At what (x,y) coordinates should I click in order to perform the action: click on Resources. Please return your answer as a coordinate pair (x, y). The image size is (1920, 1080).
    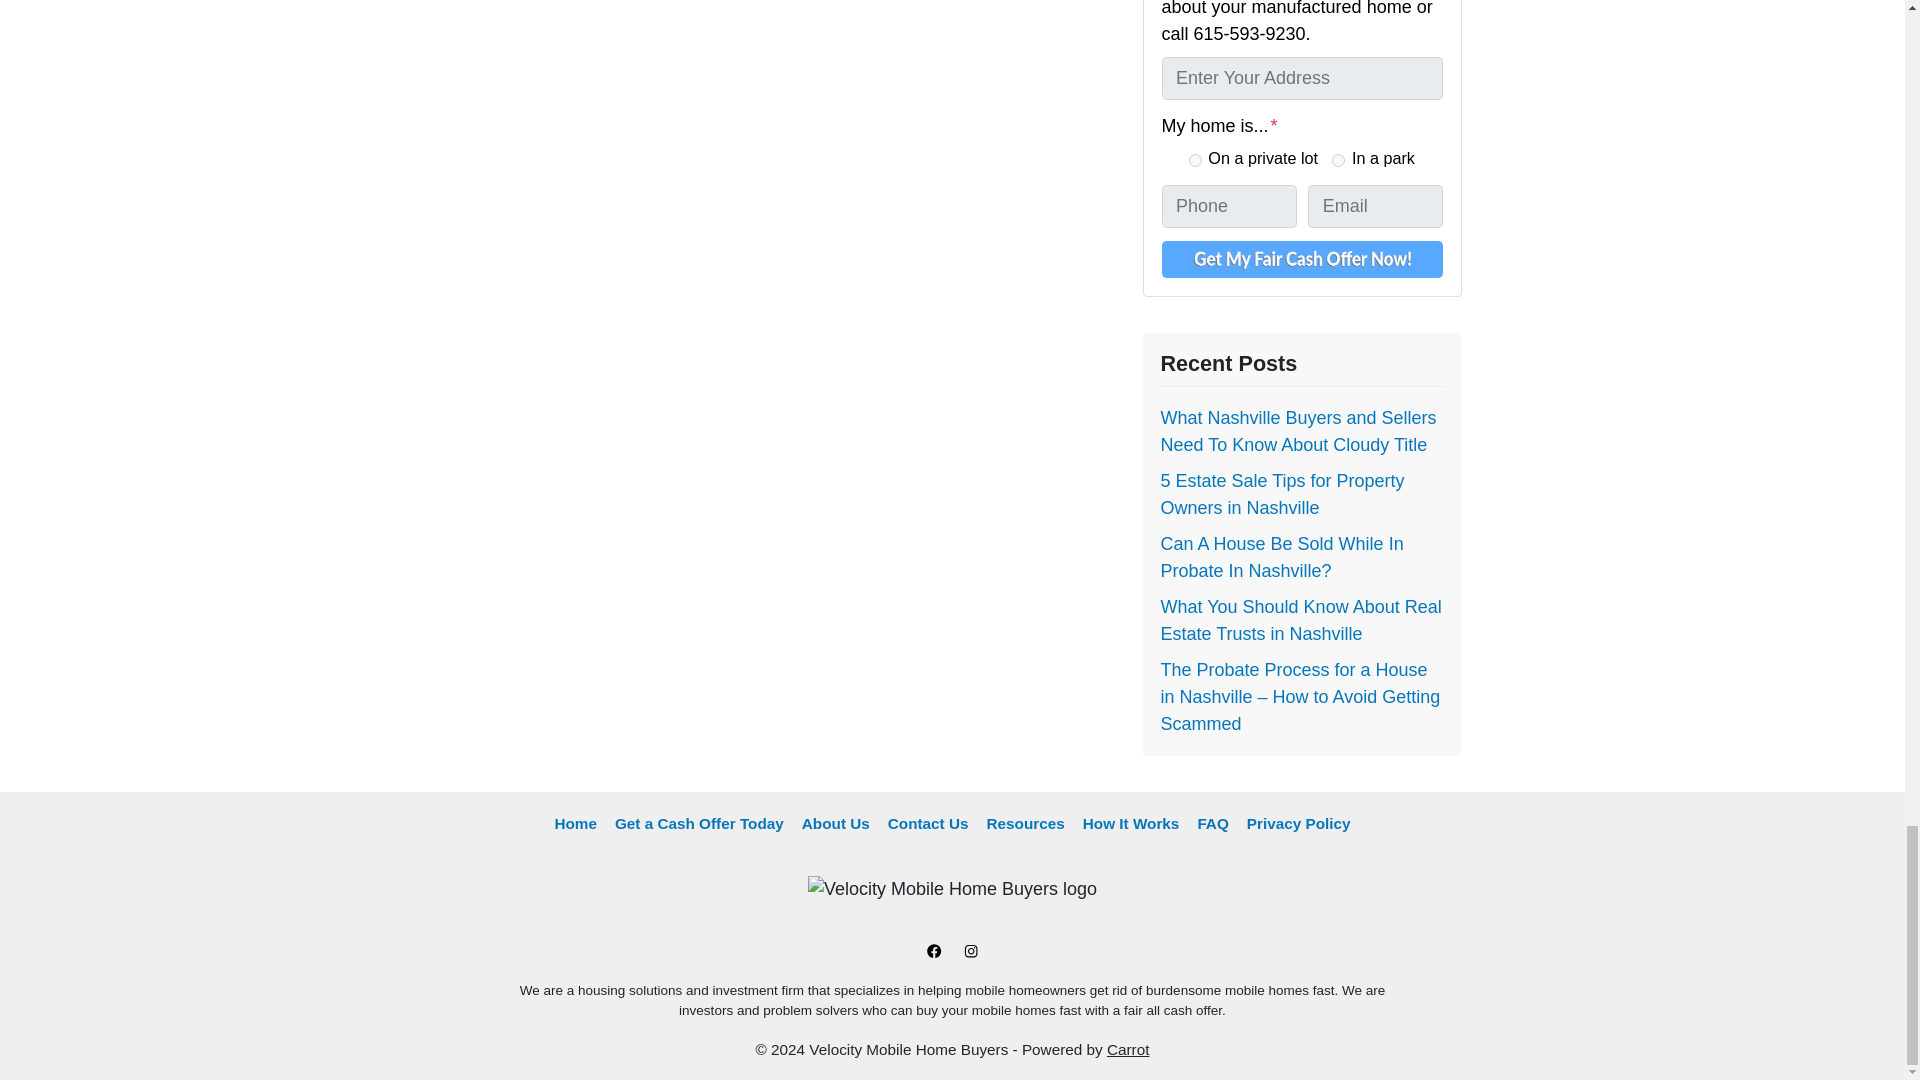
    Looking at the image, I should click on (1025, 825).